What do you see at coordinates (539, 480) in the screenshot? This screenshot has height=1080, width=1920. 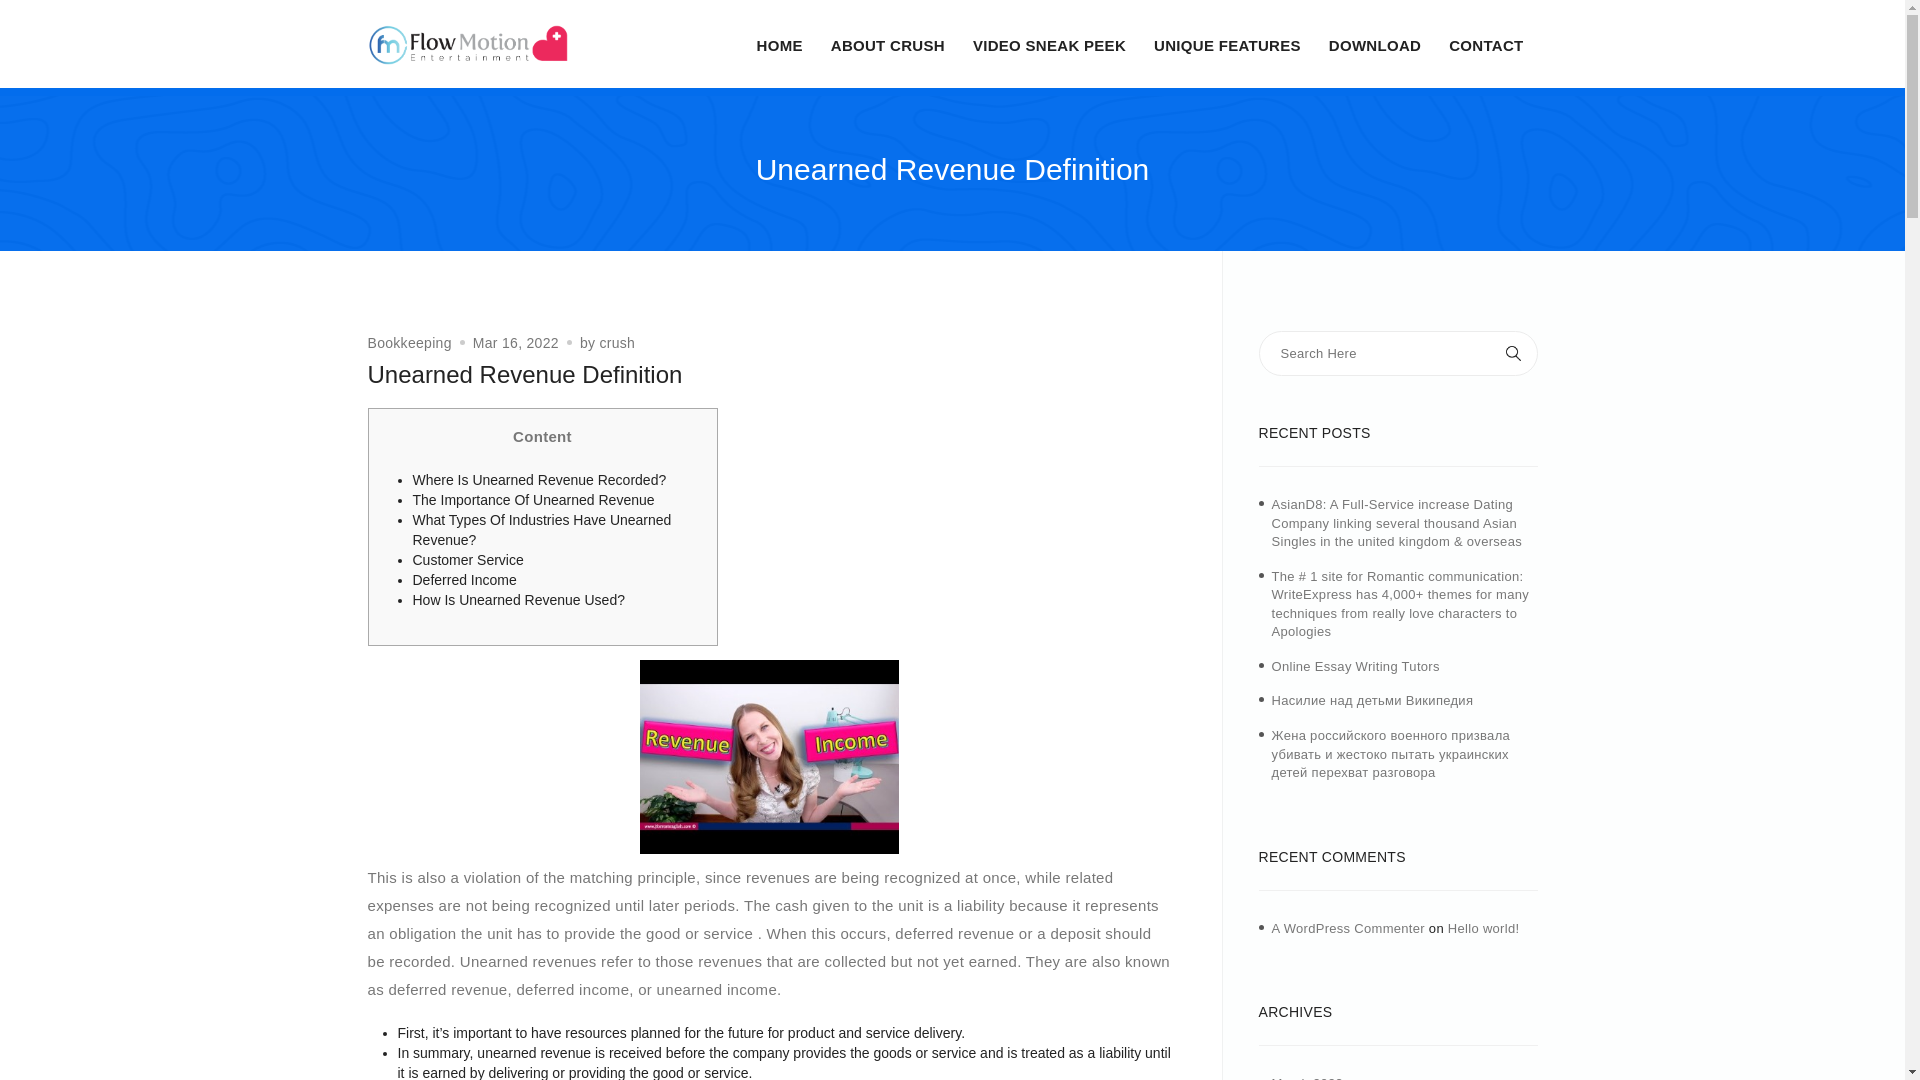 I see `Where Is Unearned Revenue Recorded?` at bounding box center [539, 480].